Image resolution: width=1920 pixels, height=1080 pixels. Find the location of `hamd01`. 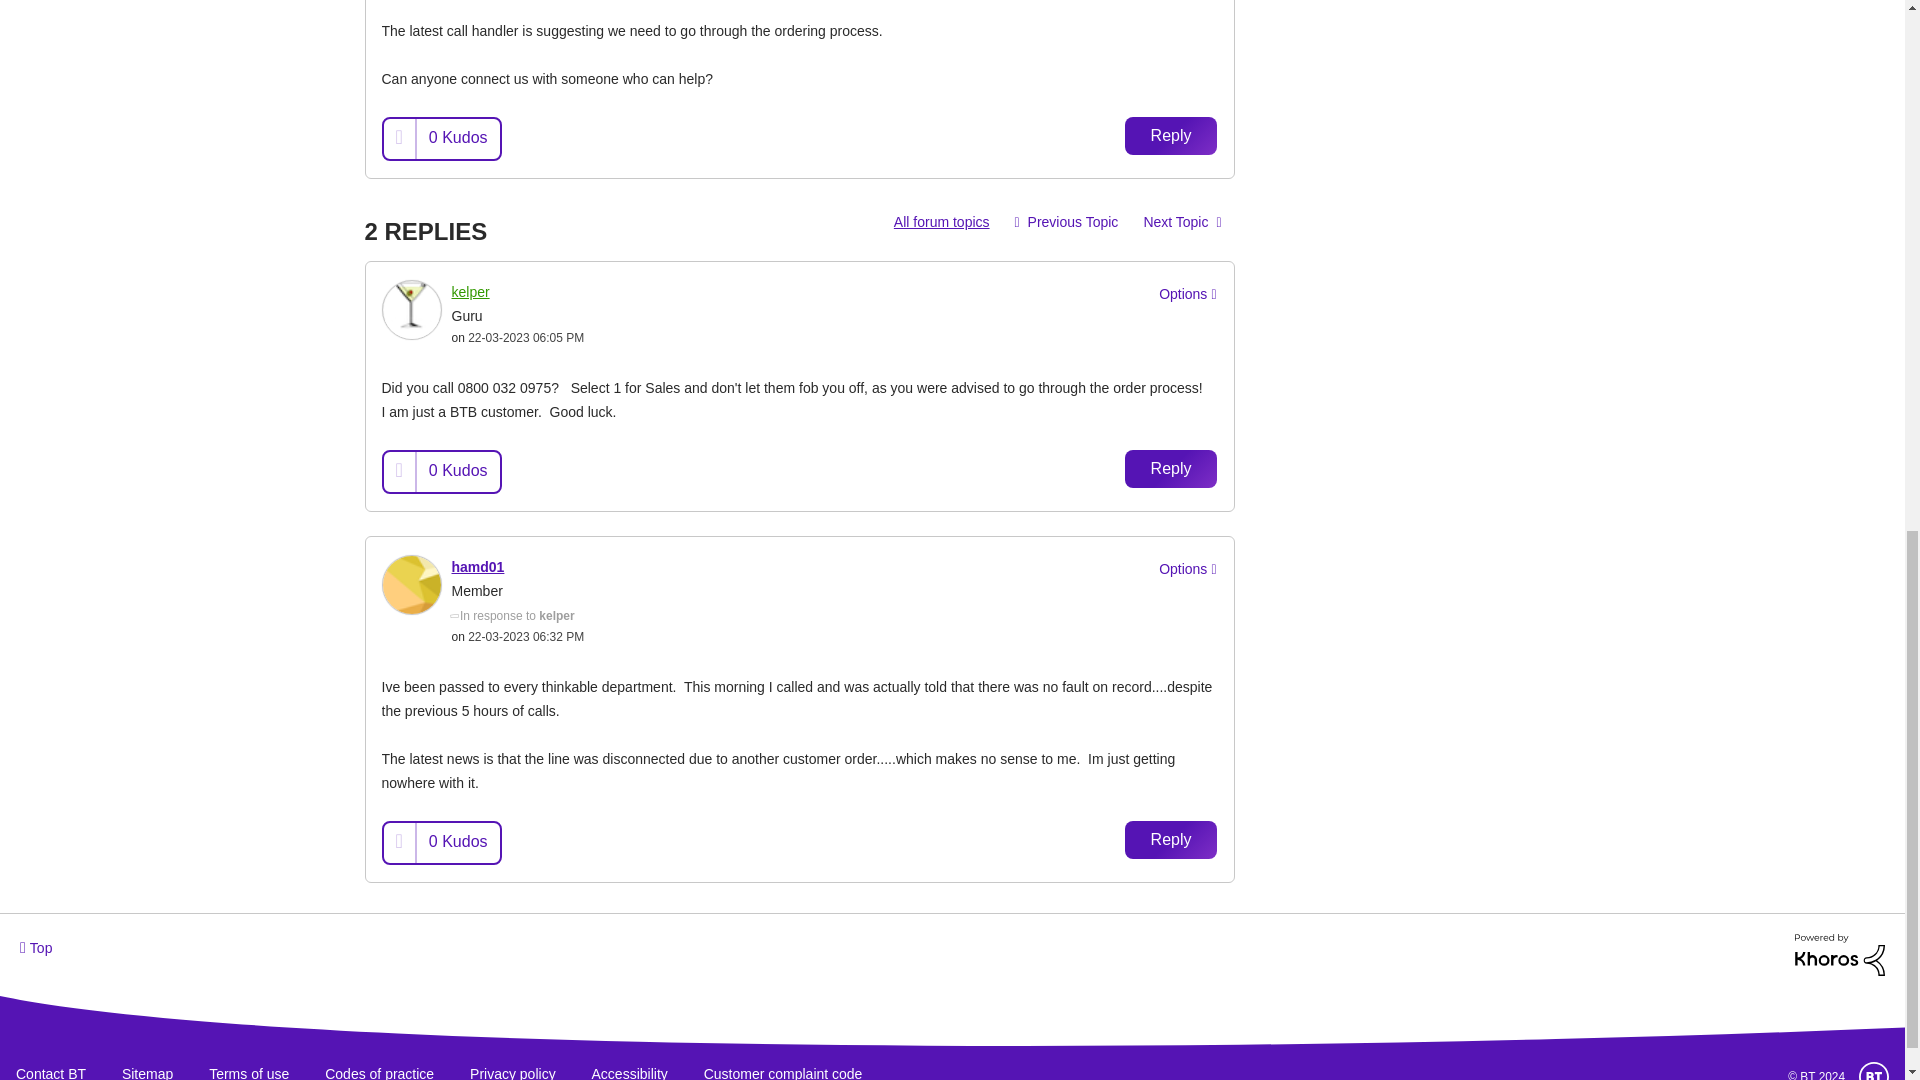

hamd01 is located at coordinates (412, 584).